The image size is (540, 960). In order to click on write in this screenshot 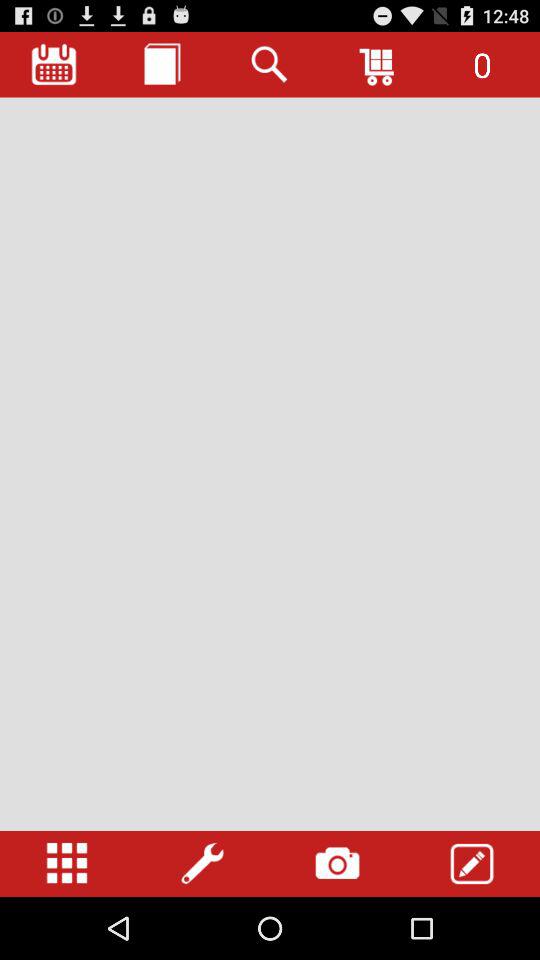, I will do `click(472, 864)`.